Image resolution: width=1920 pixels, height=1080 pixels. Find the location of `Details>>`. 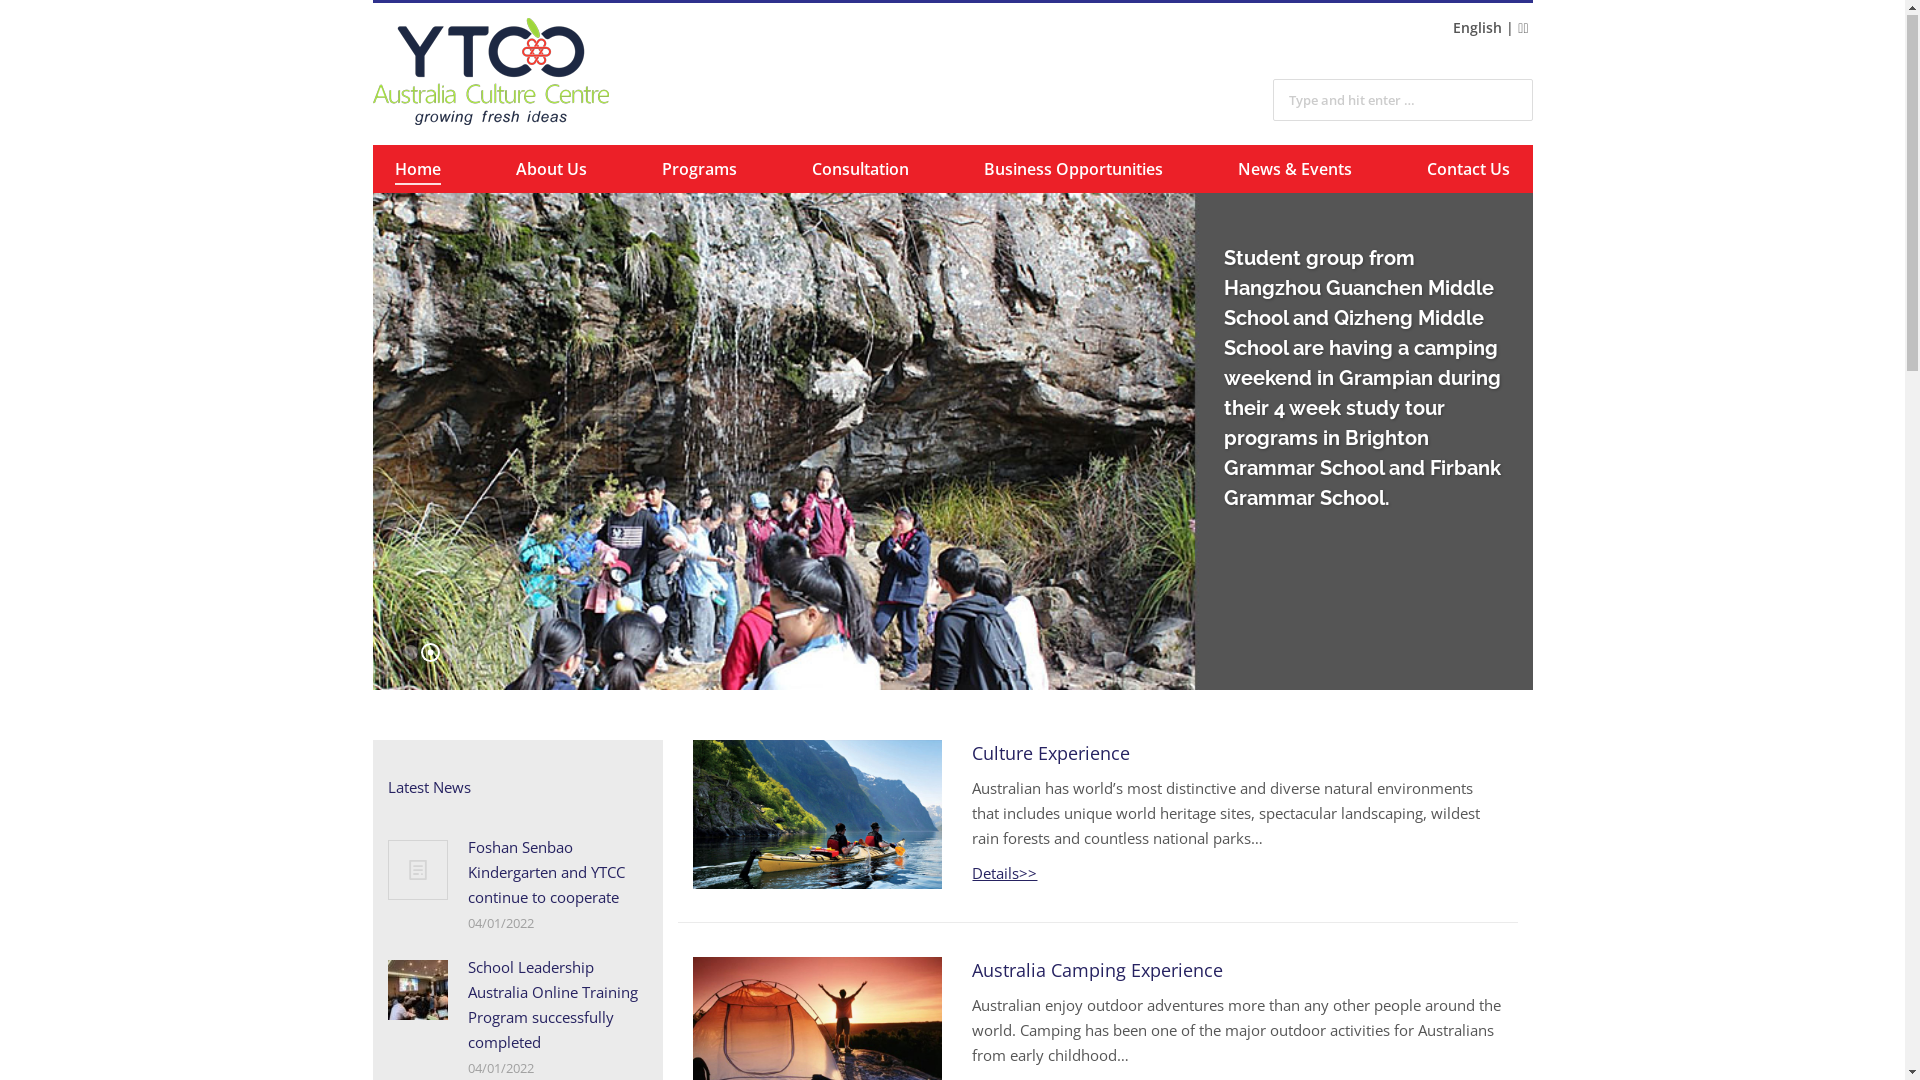

Details>> is located at coordinates (1004, 875).